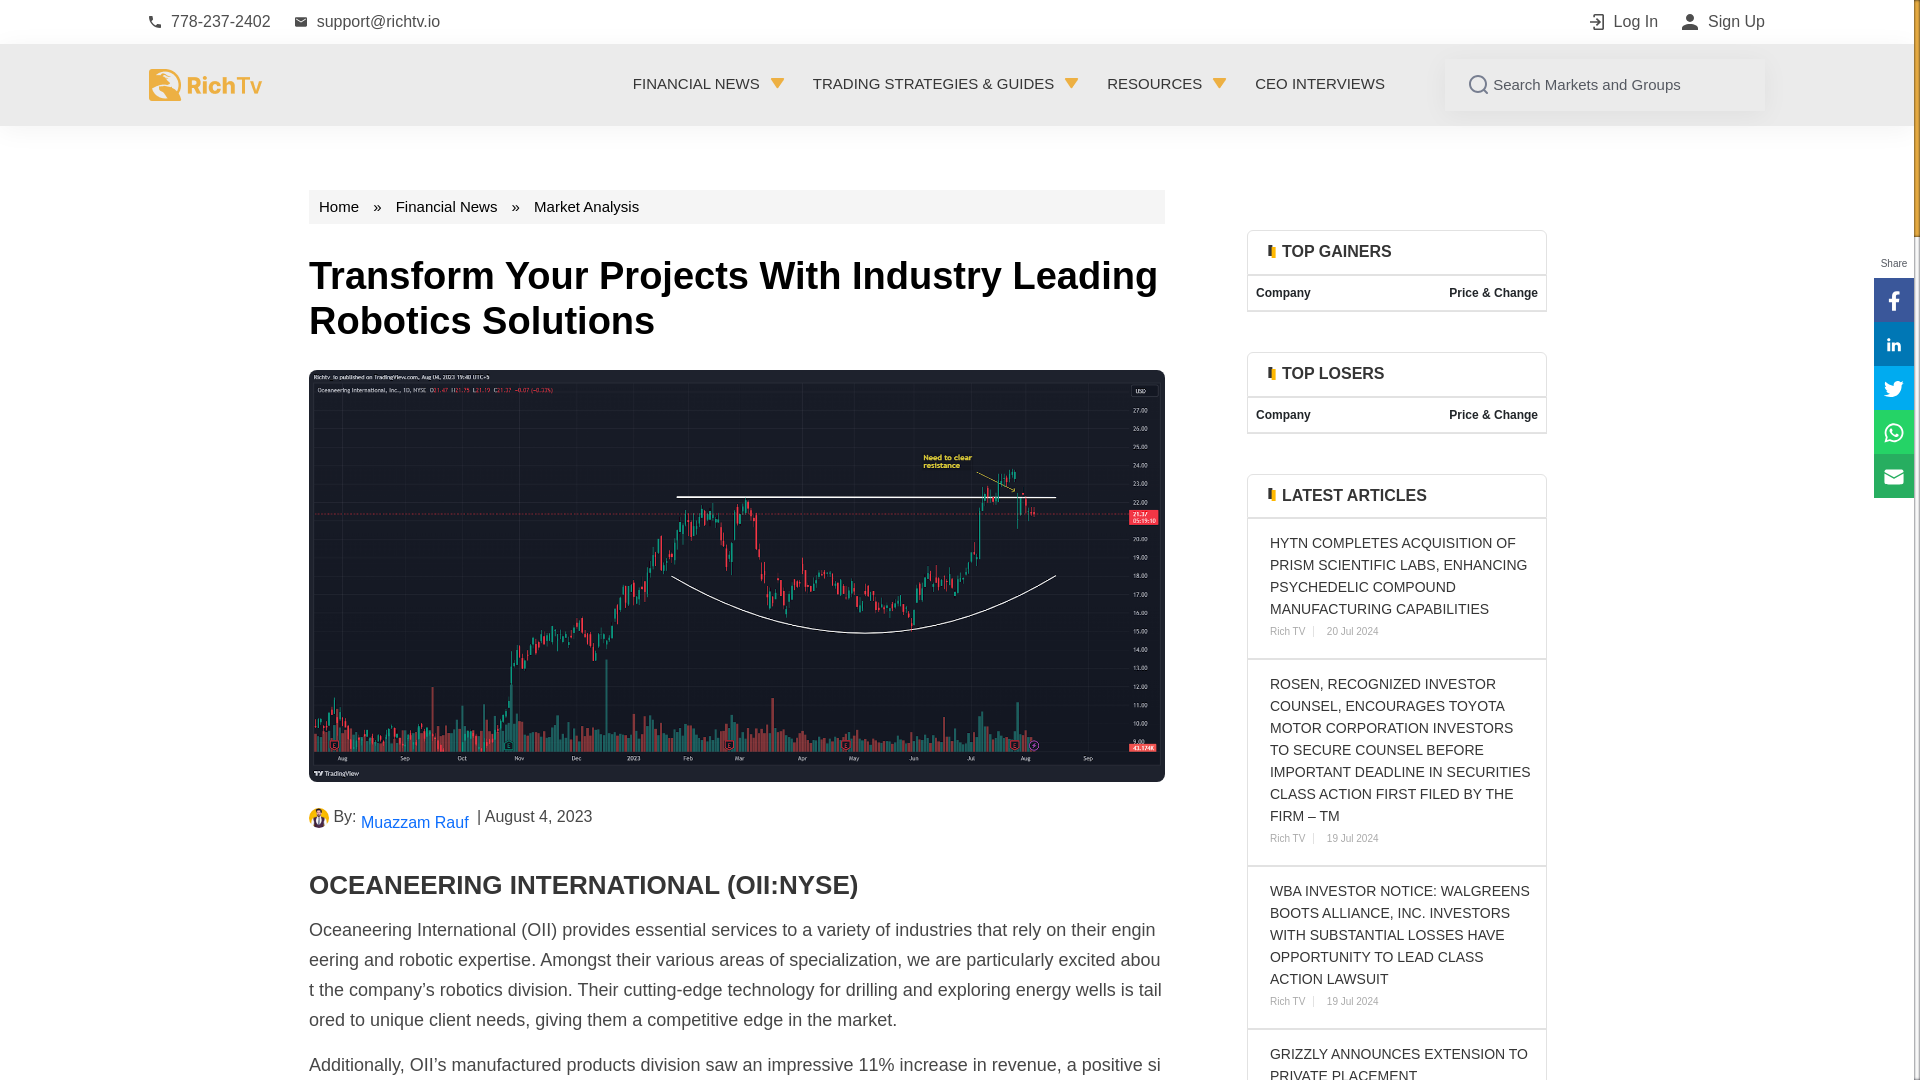 This screenshot has height=1080, width=1920. What do you see at coordinates (1624, 21) in the screenshot?
I see `Log In` at bounding box center [1624, 21].